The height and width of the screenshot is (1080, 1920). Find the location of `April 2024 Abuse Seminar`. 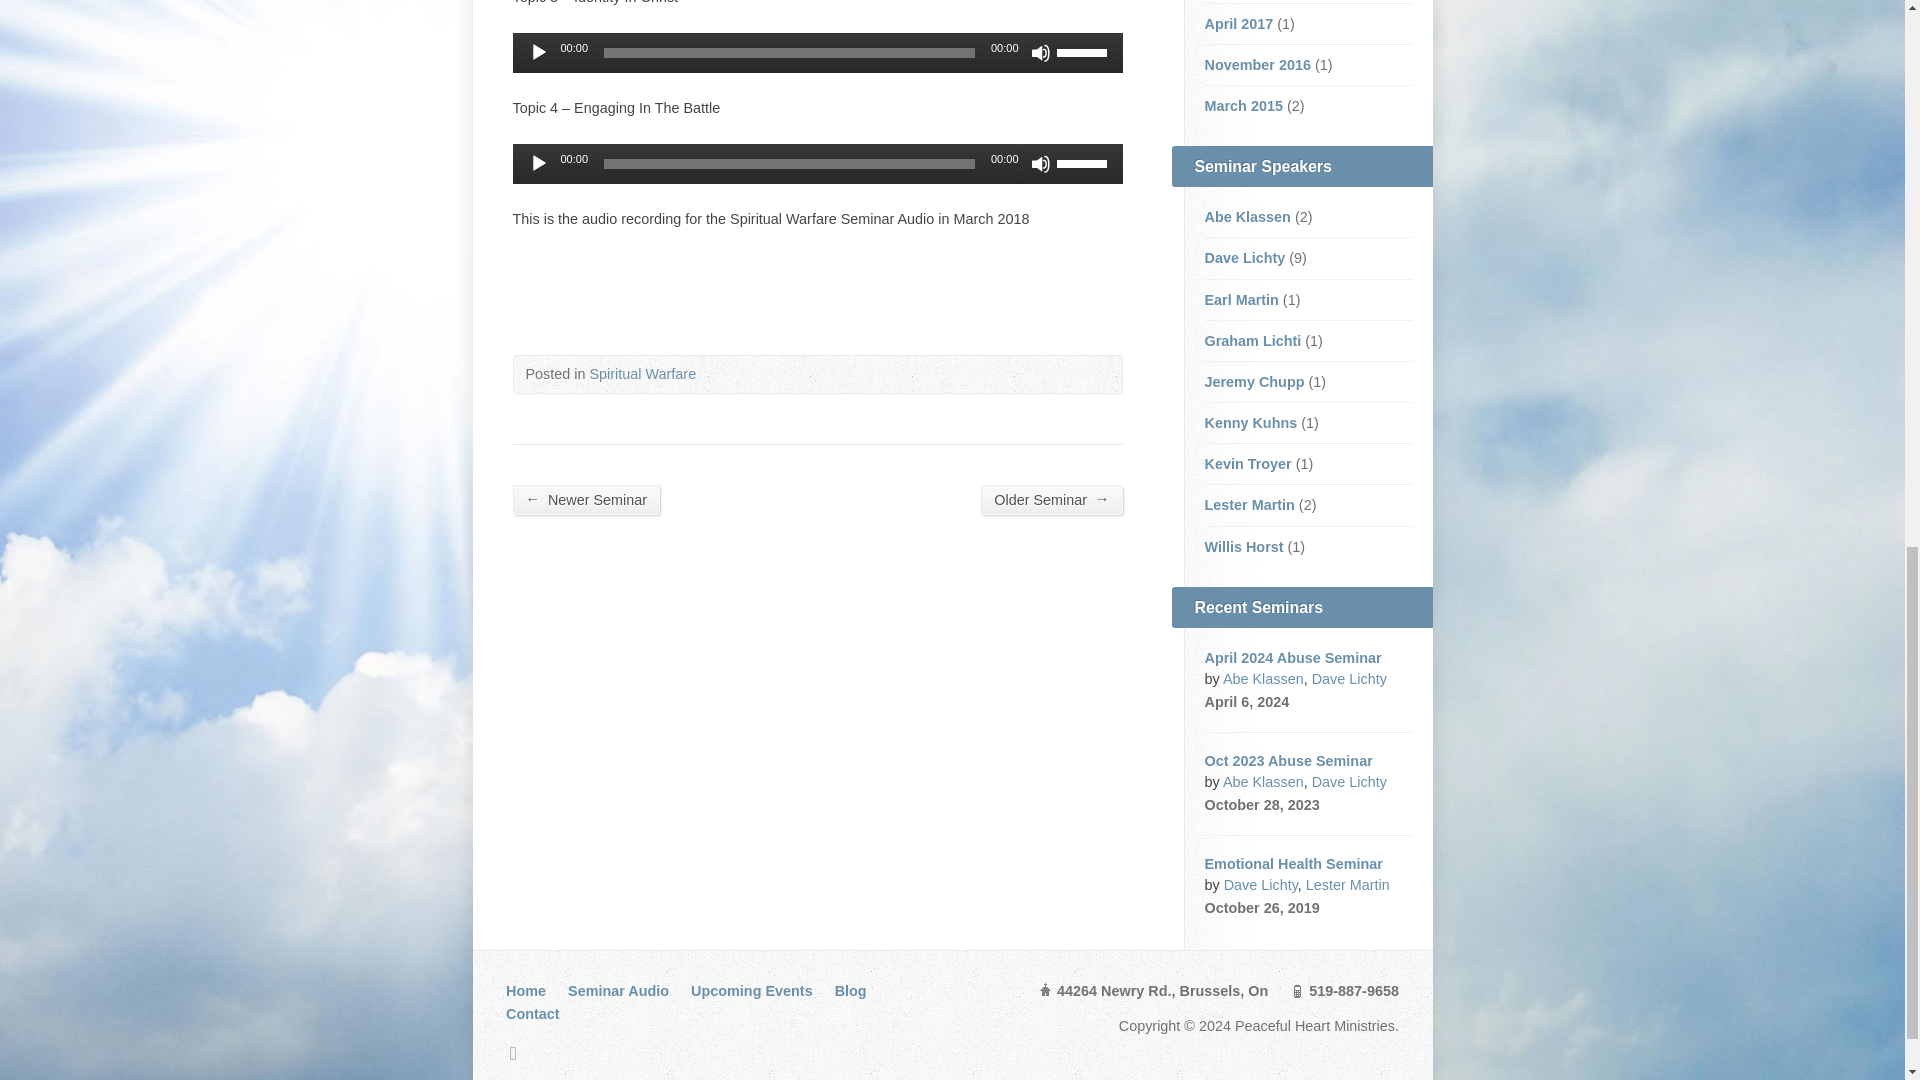

April 2024 Abuse Seminar is located at coordinates (1292, 658).